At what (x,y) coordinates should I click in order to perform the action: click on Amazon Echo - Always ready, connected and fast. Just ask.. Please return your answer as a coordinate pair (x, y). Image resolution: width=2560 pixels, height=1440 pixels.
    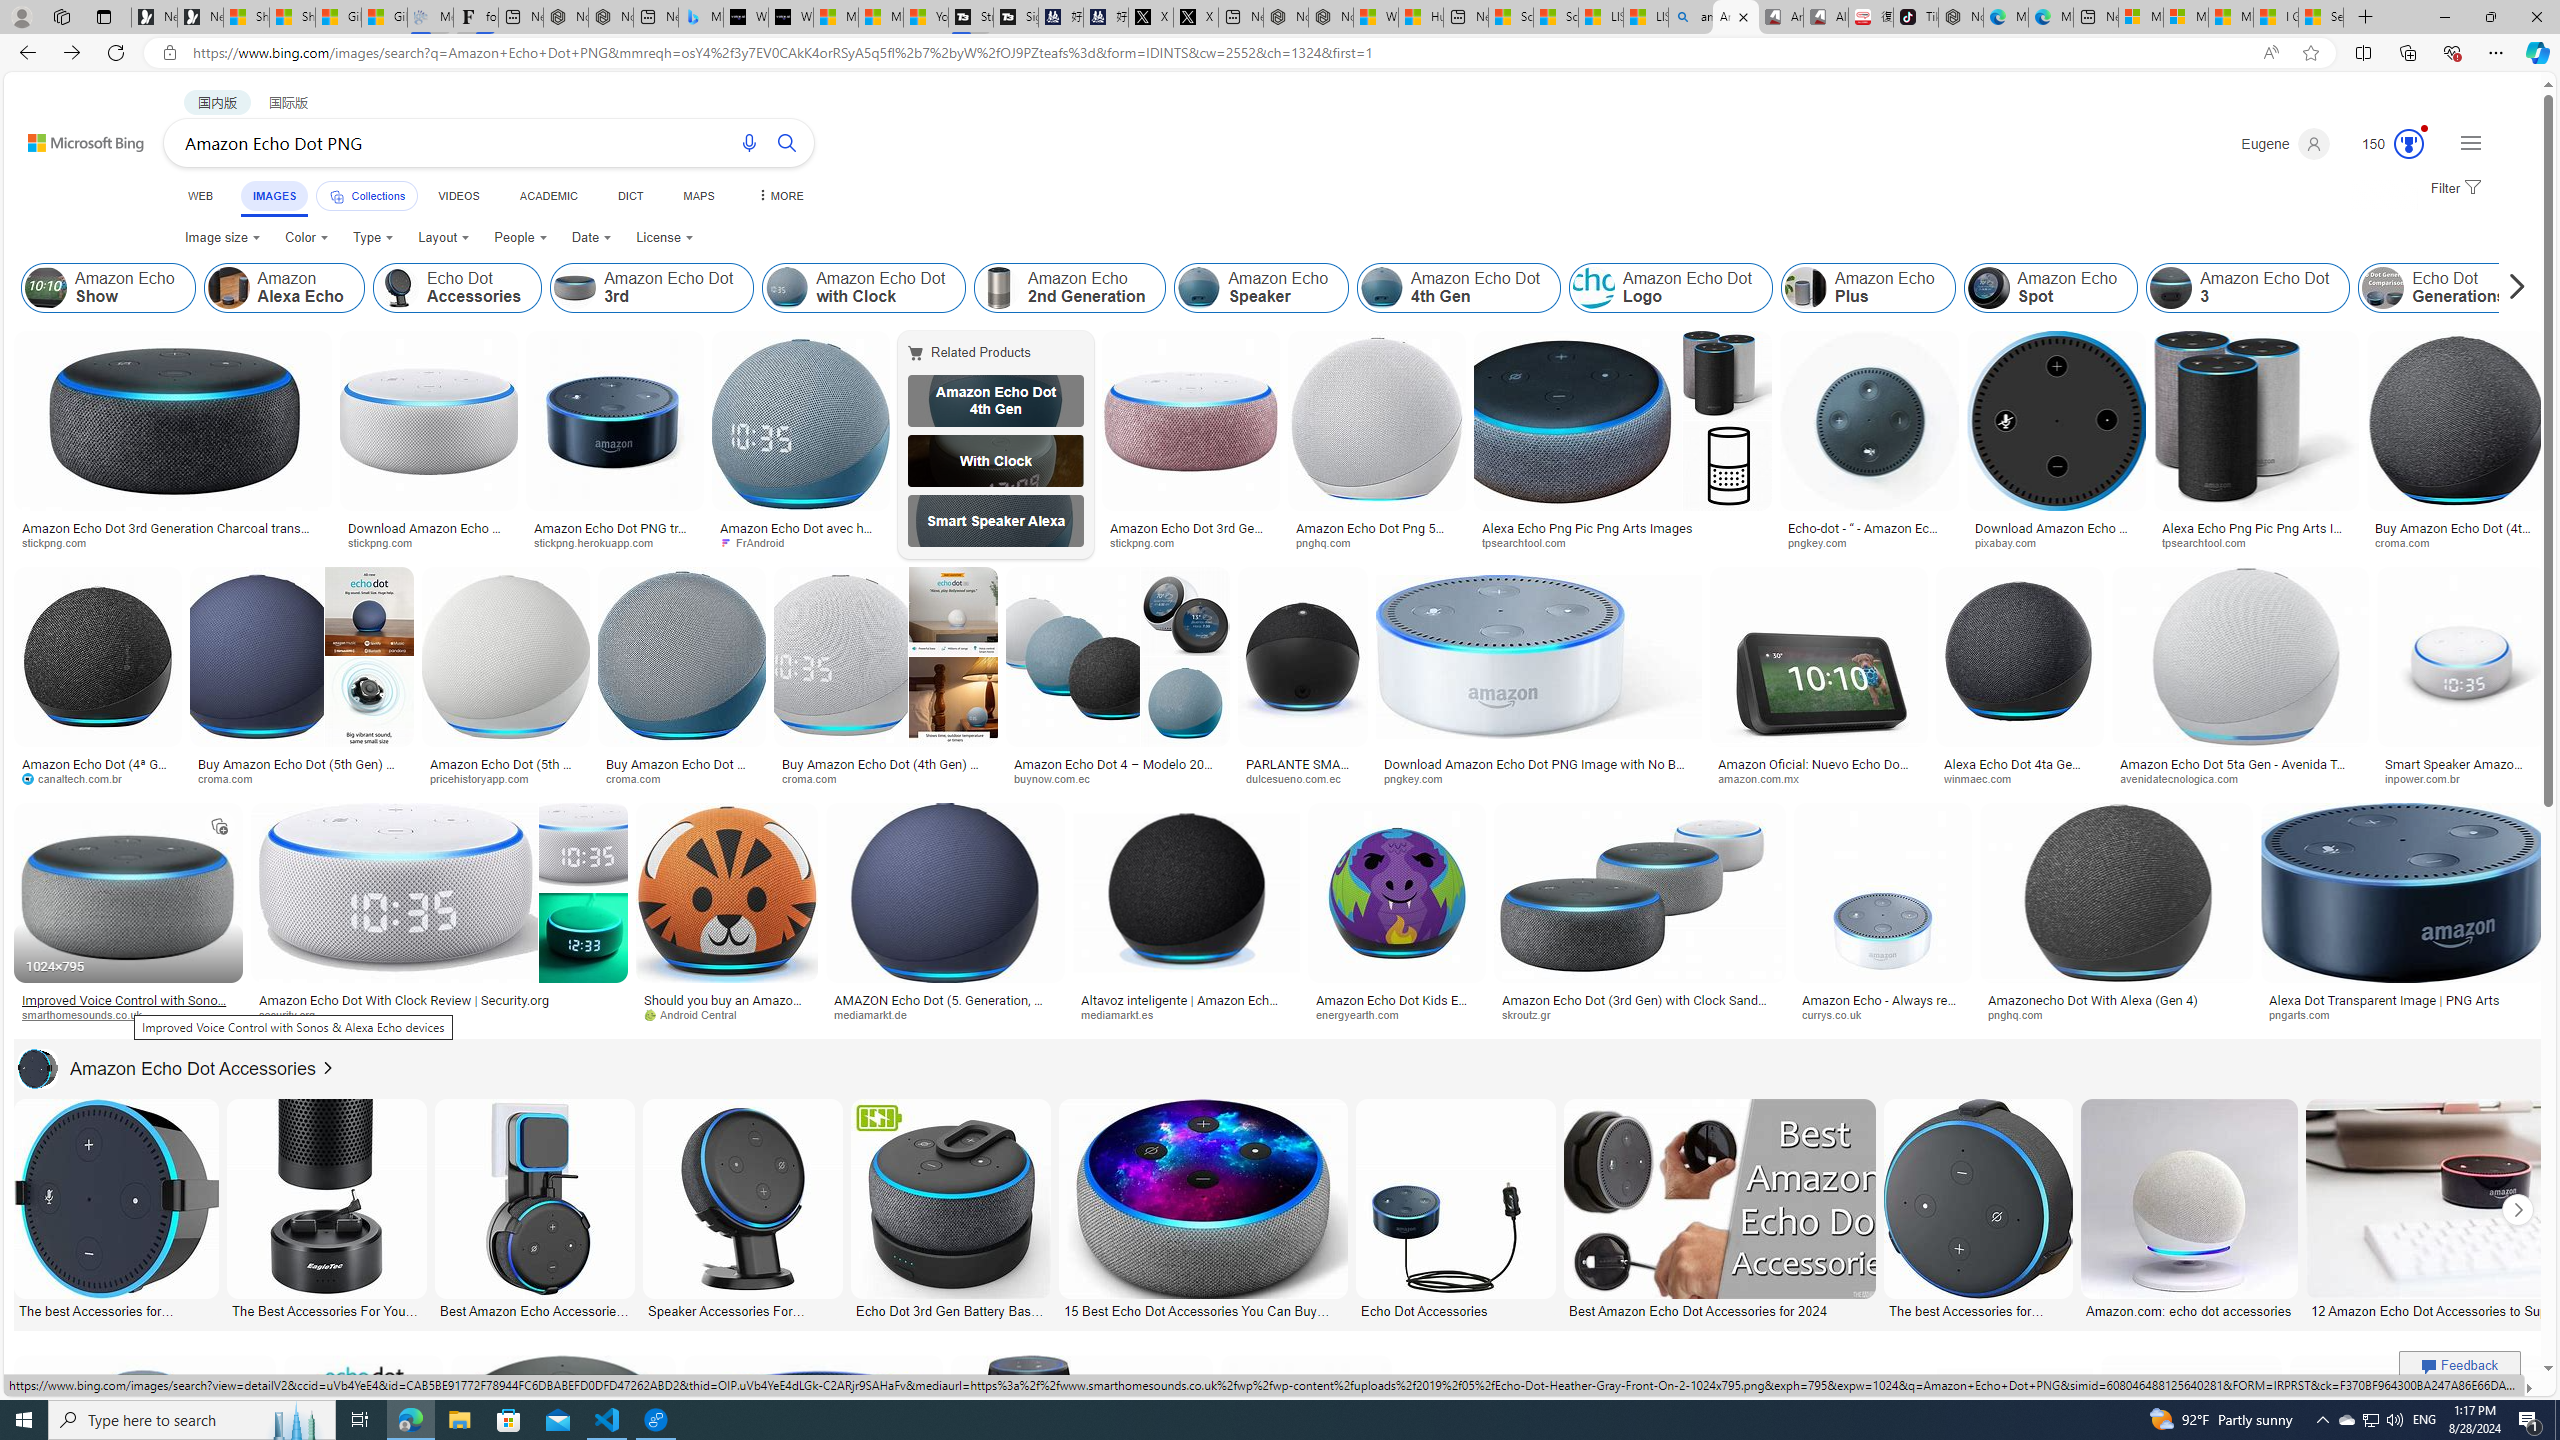
    Looking at the image, I should click on (1882, 1007).